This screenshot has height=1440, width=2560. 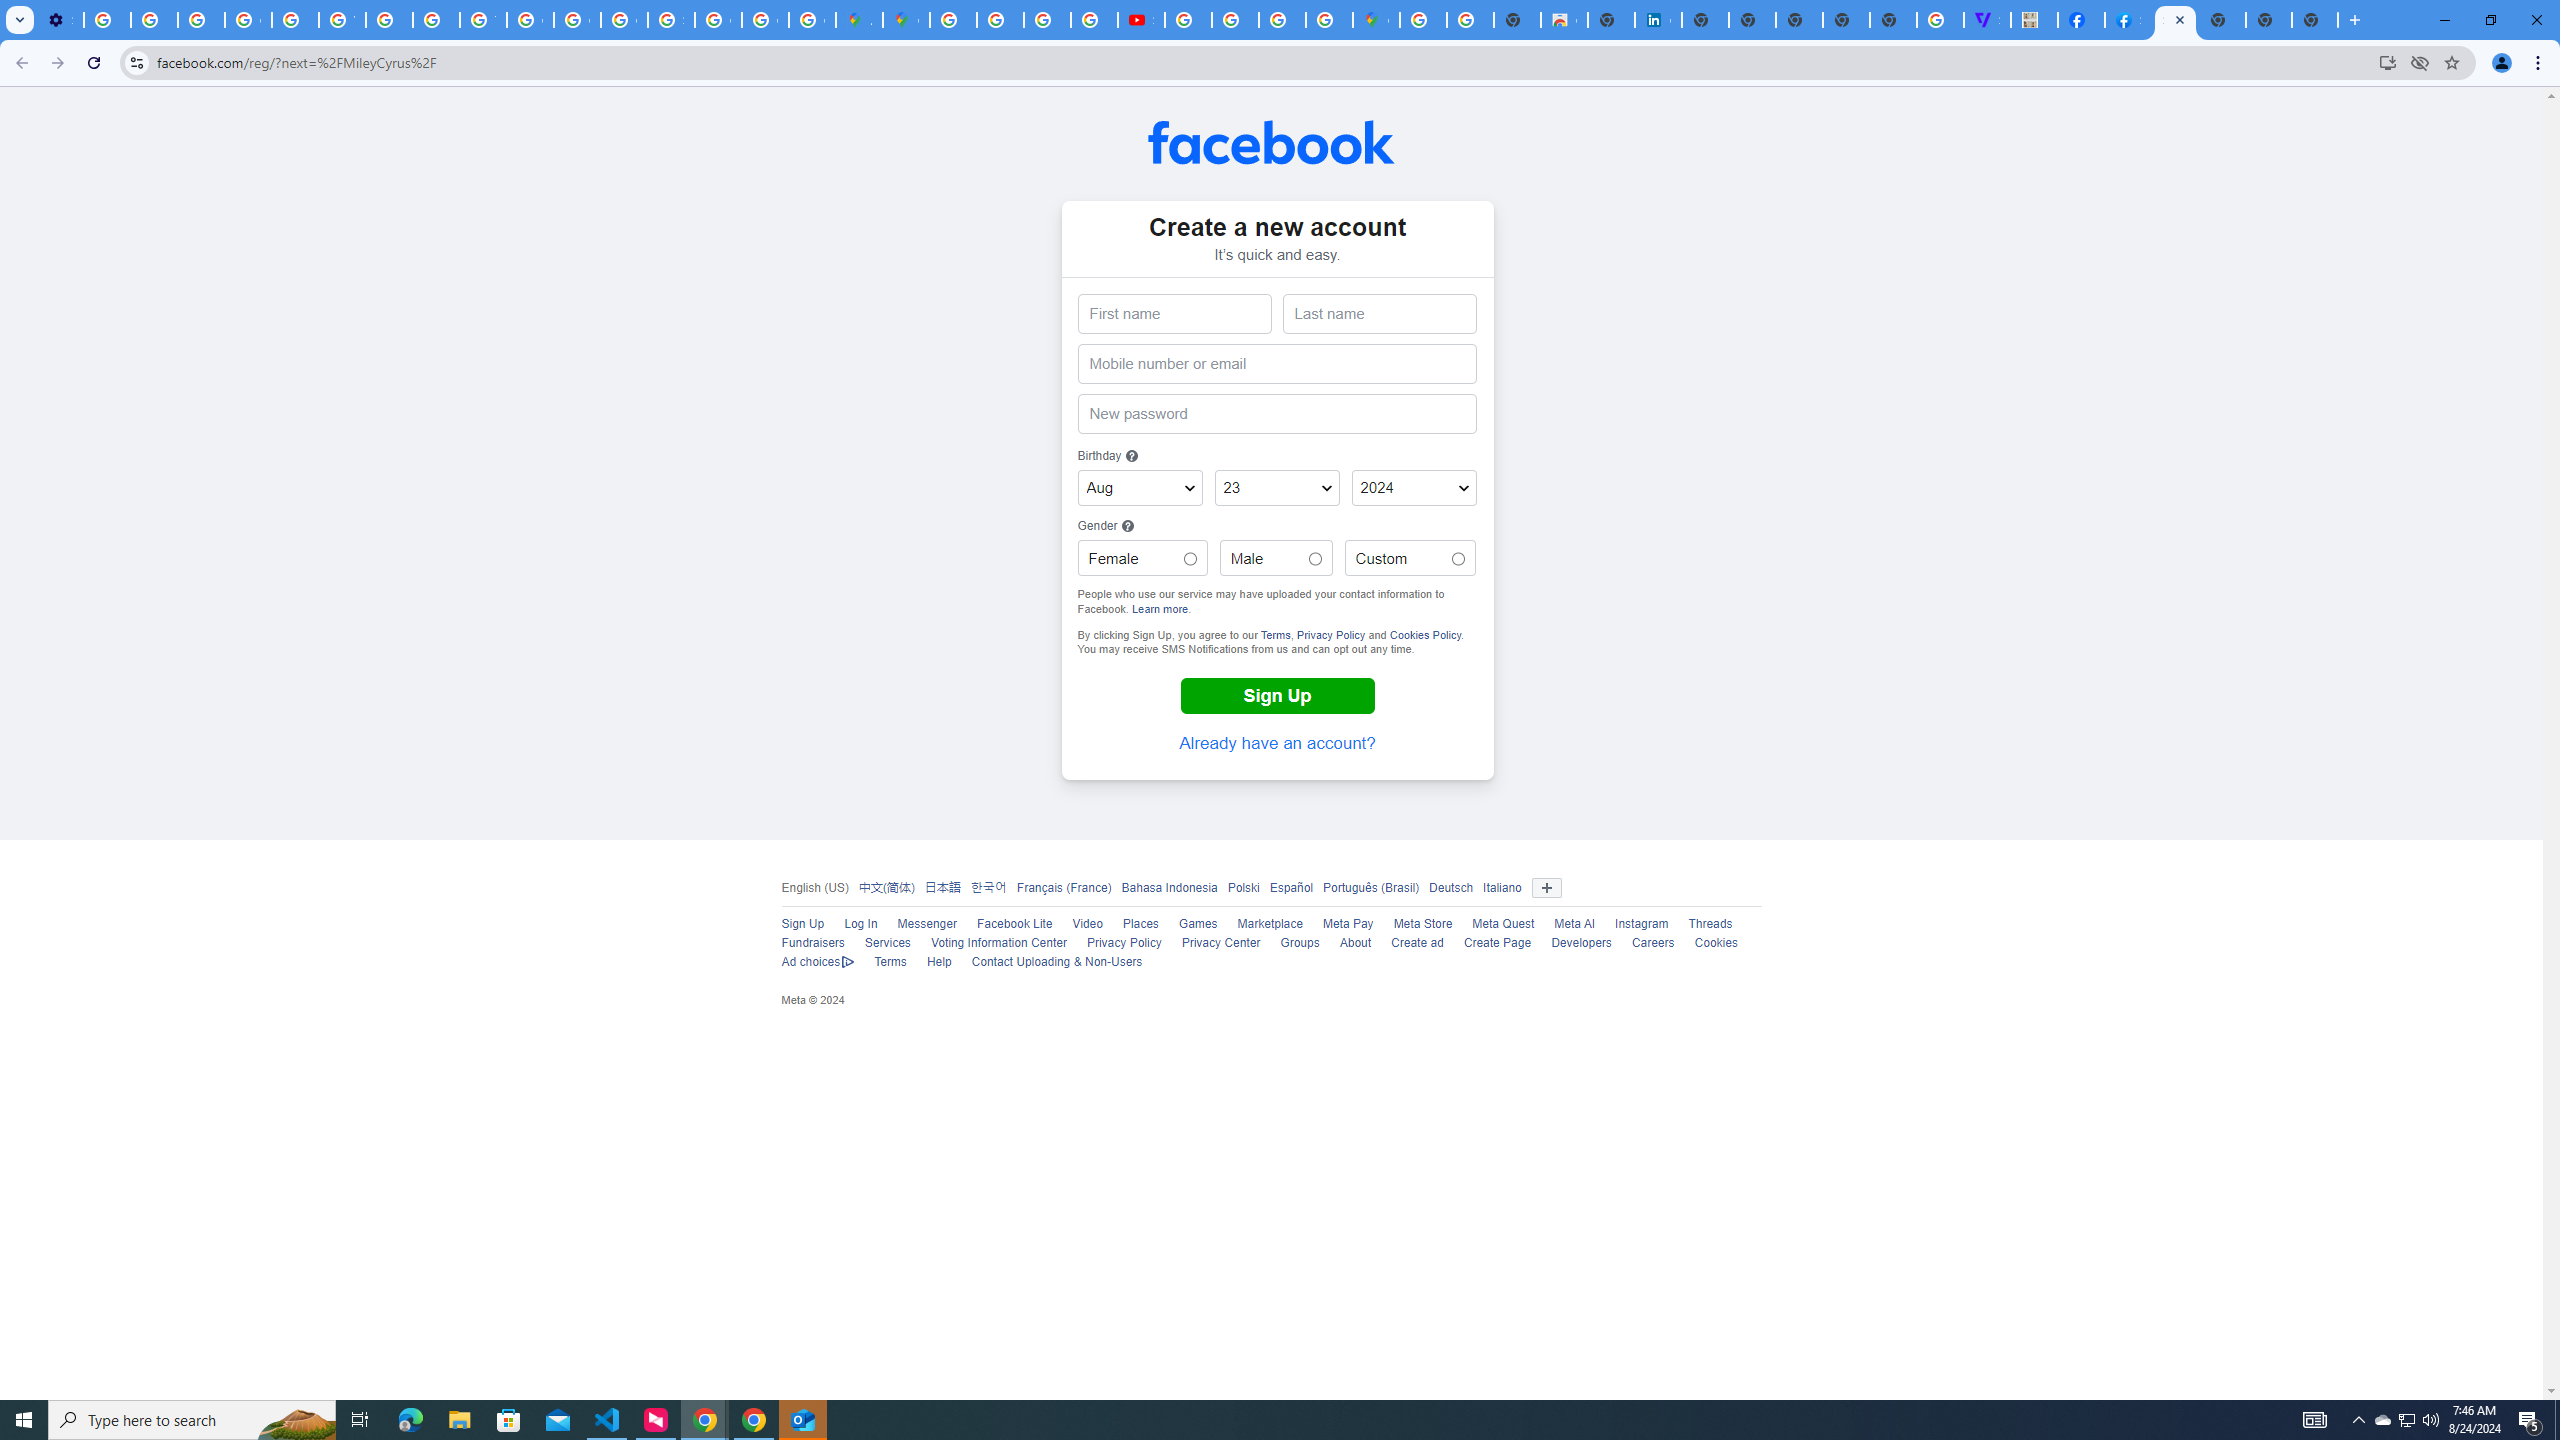 I want to click on Month, so click(x=1140, y=488).